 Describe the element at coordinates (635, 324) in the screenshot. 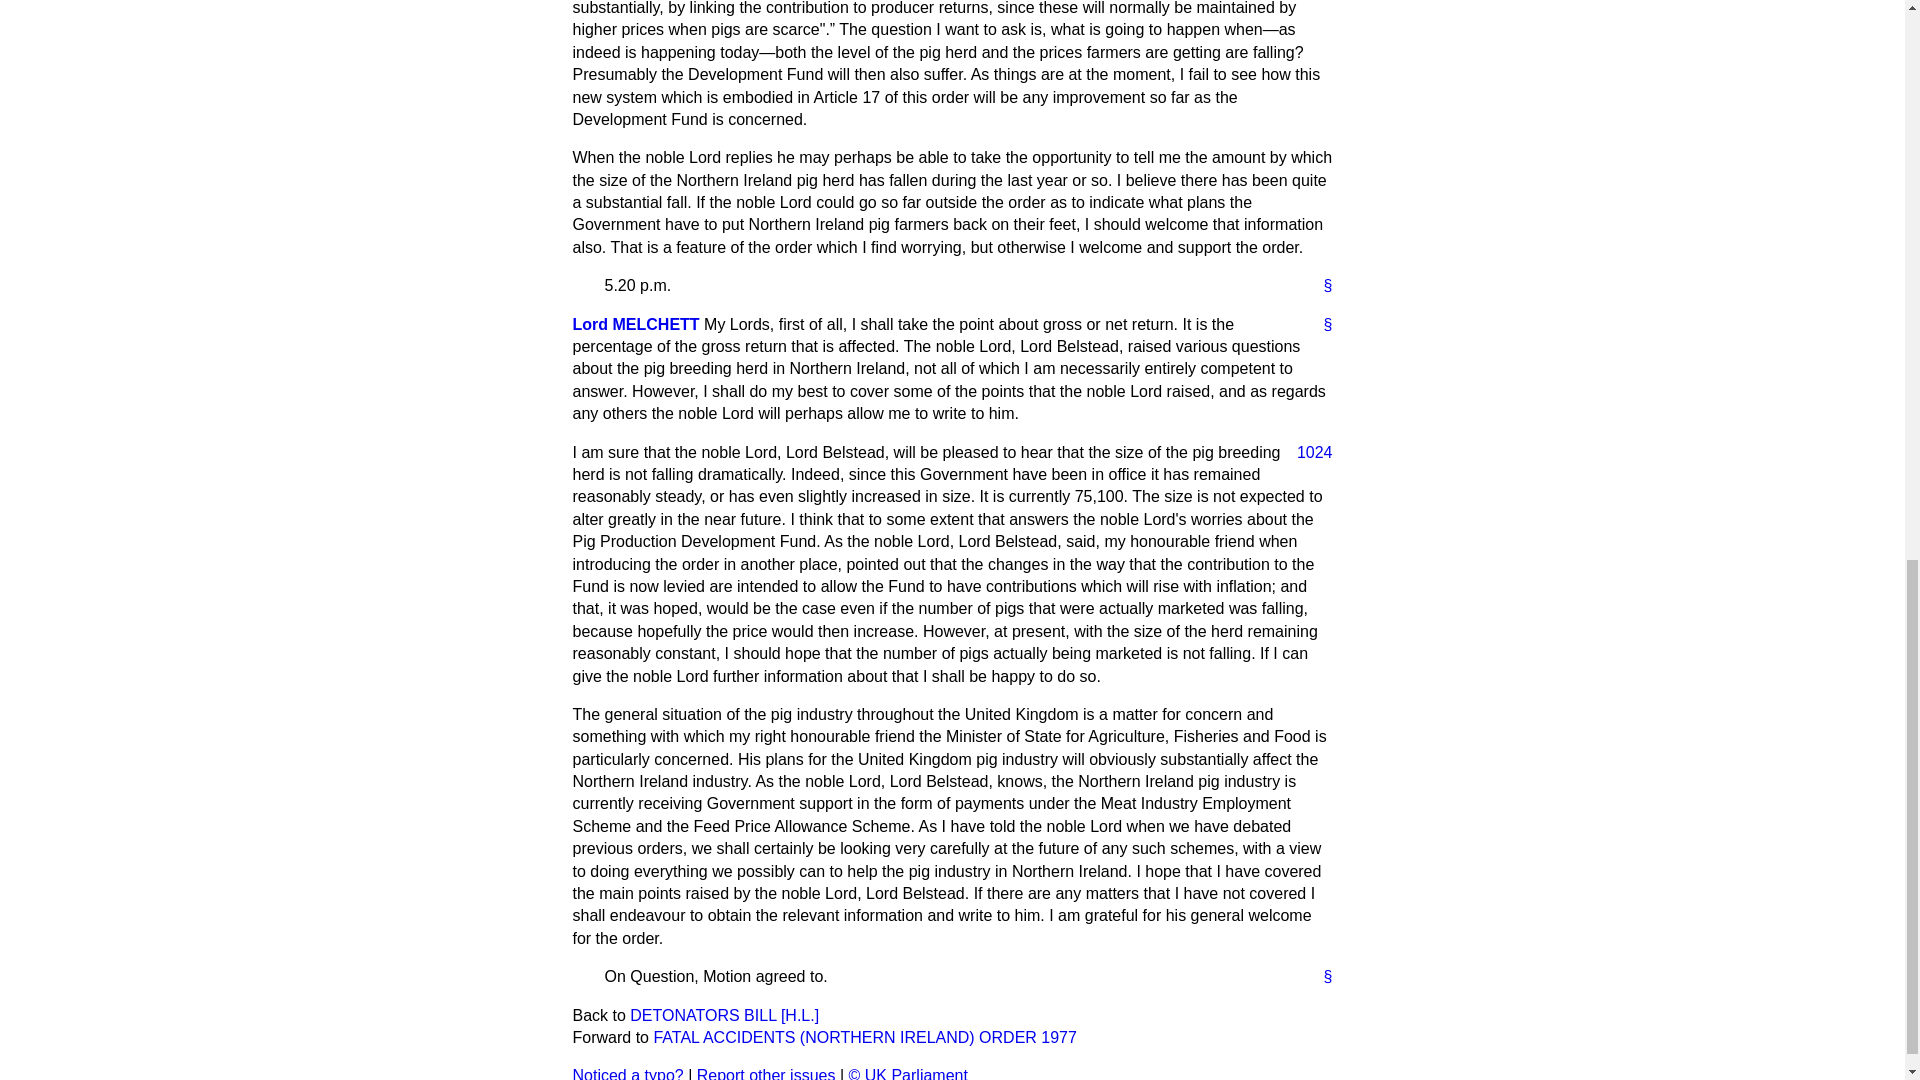

I see `Mr Peter Mond` at that location.